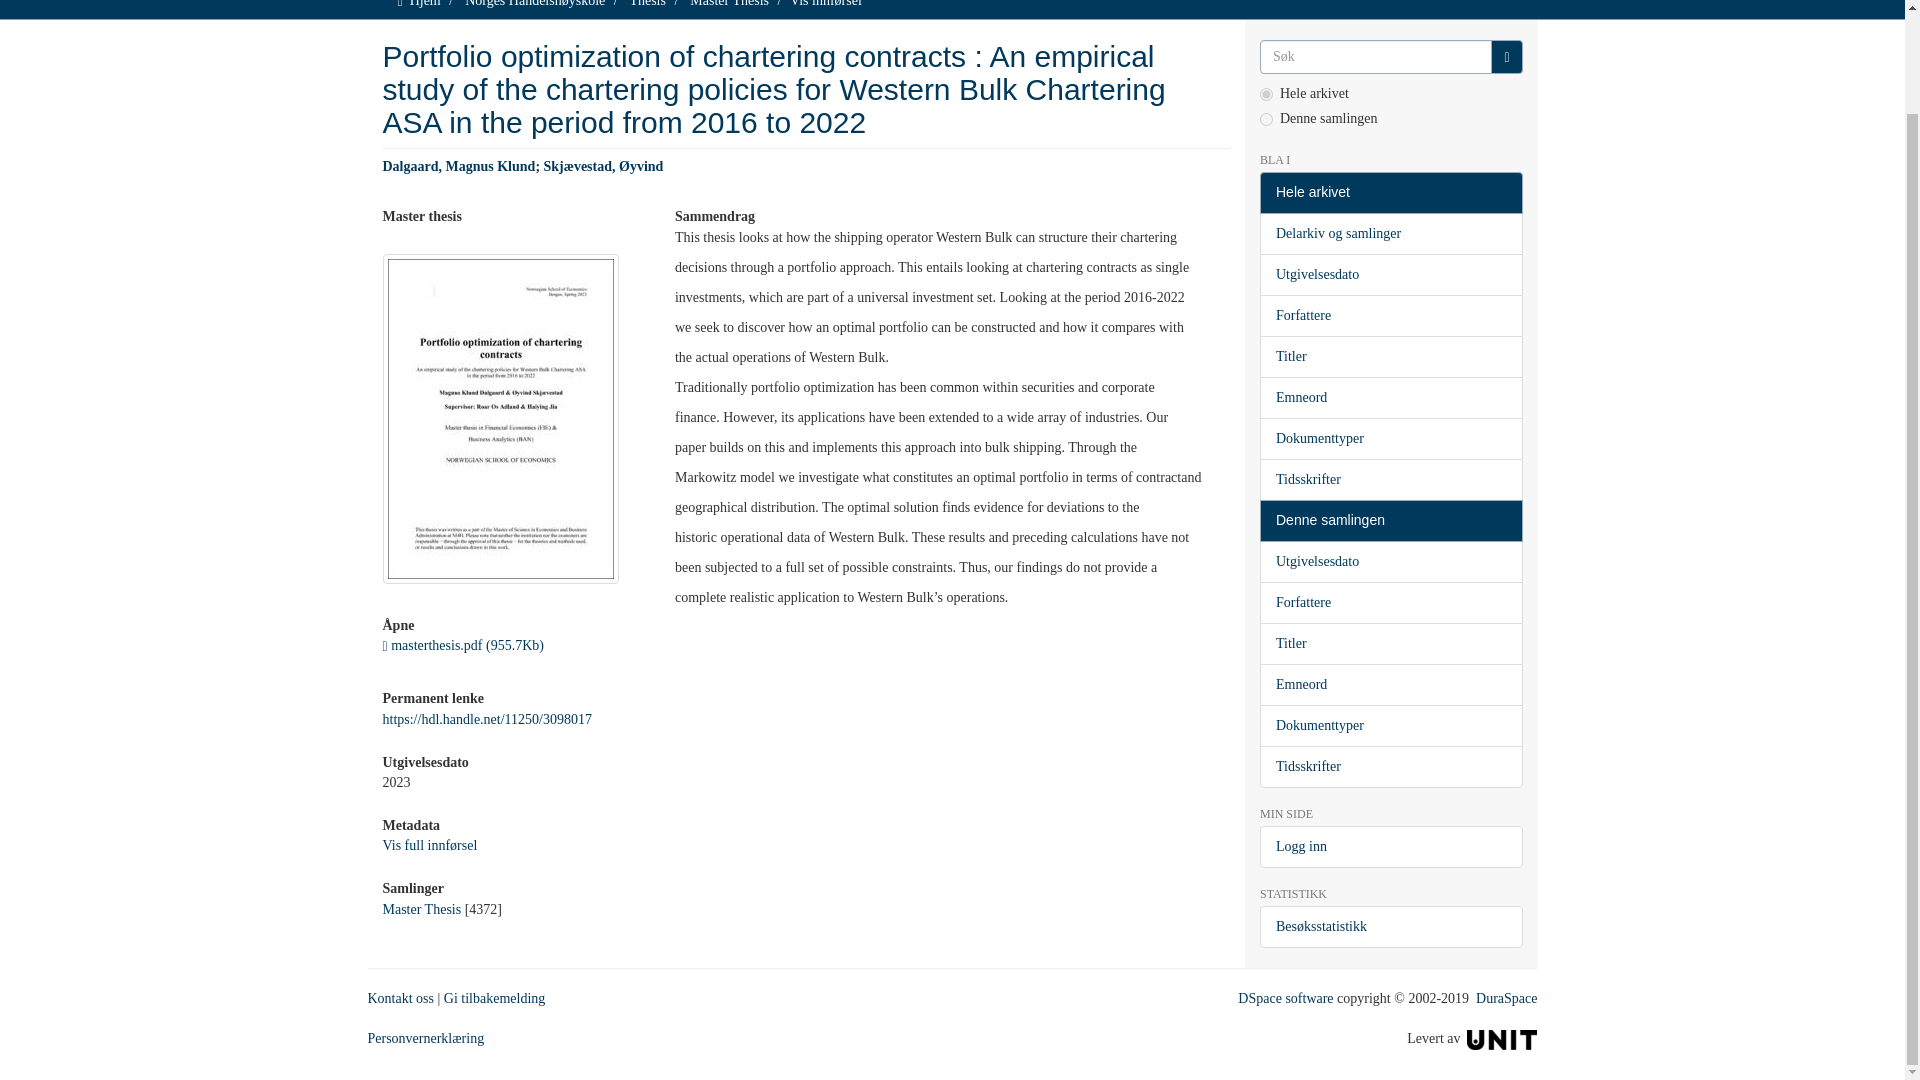 Image resolution: width=1920 pixels, height=1080 pixels. Describe the element at coordinates (426, 4) in the screenshot. I see `Hjem` at that location.